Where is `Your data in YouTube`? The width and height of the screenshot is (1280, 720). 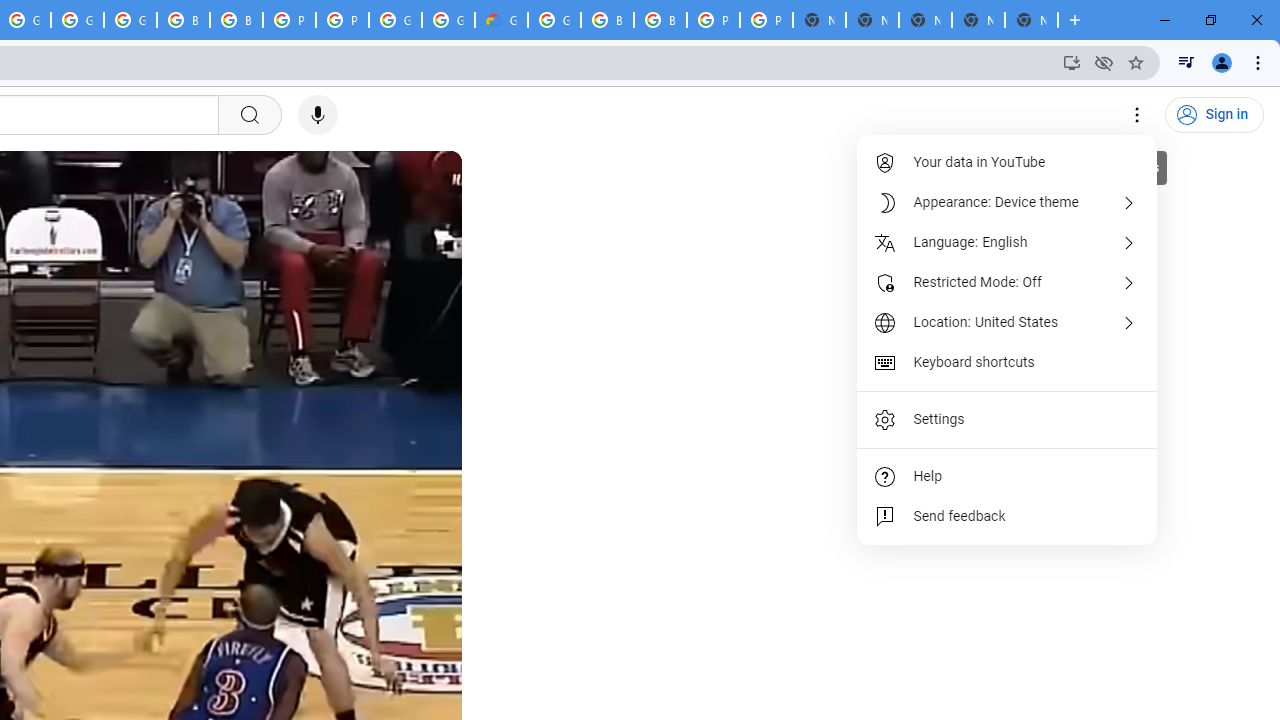
Your data in YouTube is located at coordinates (1008, 162).